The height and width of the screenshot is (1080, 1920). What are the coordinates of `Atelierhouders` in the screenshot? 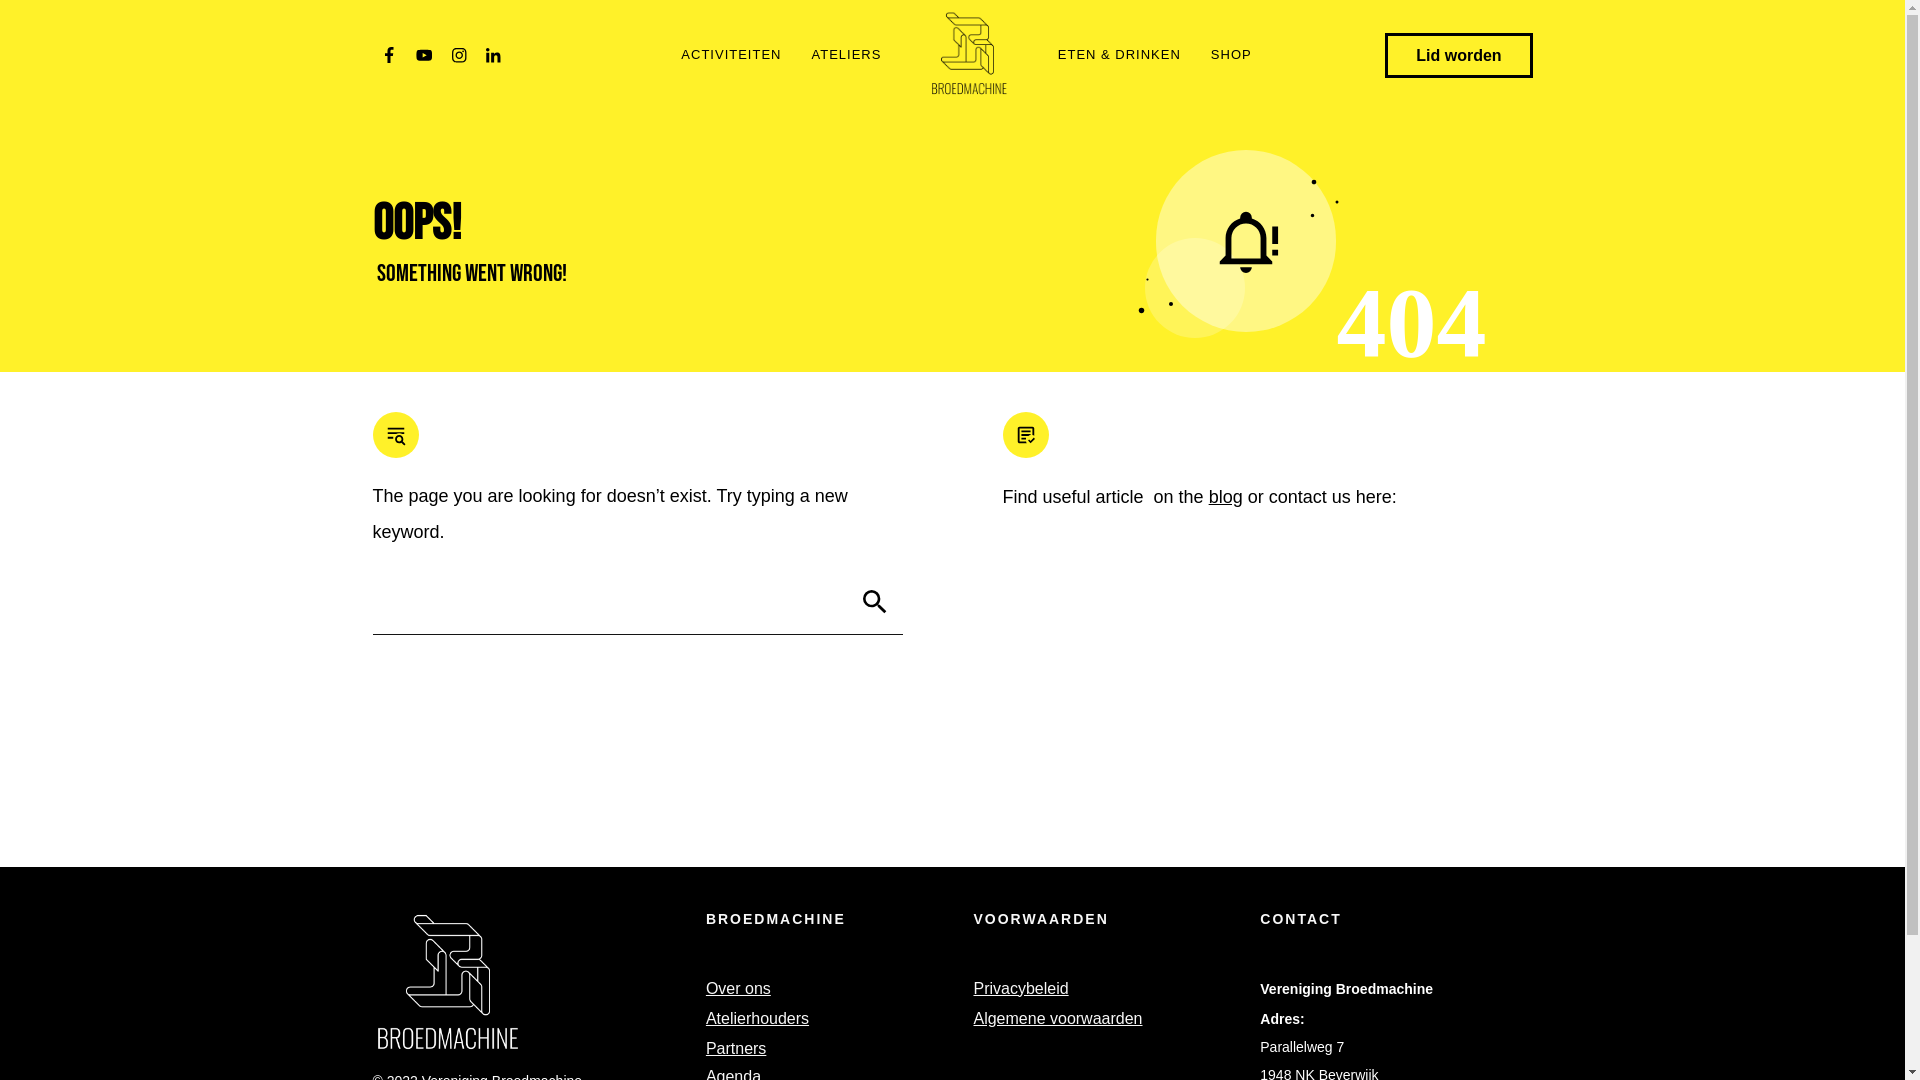 It's located at (758, 1018).